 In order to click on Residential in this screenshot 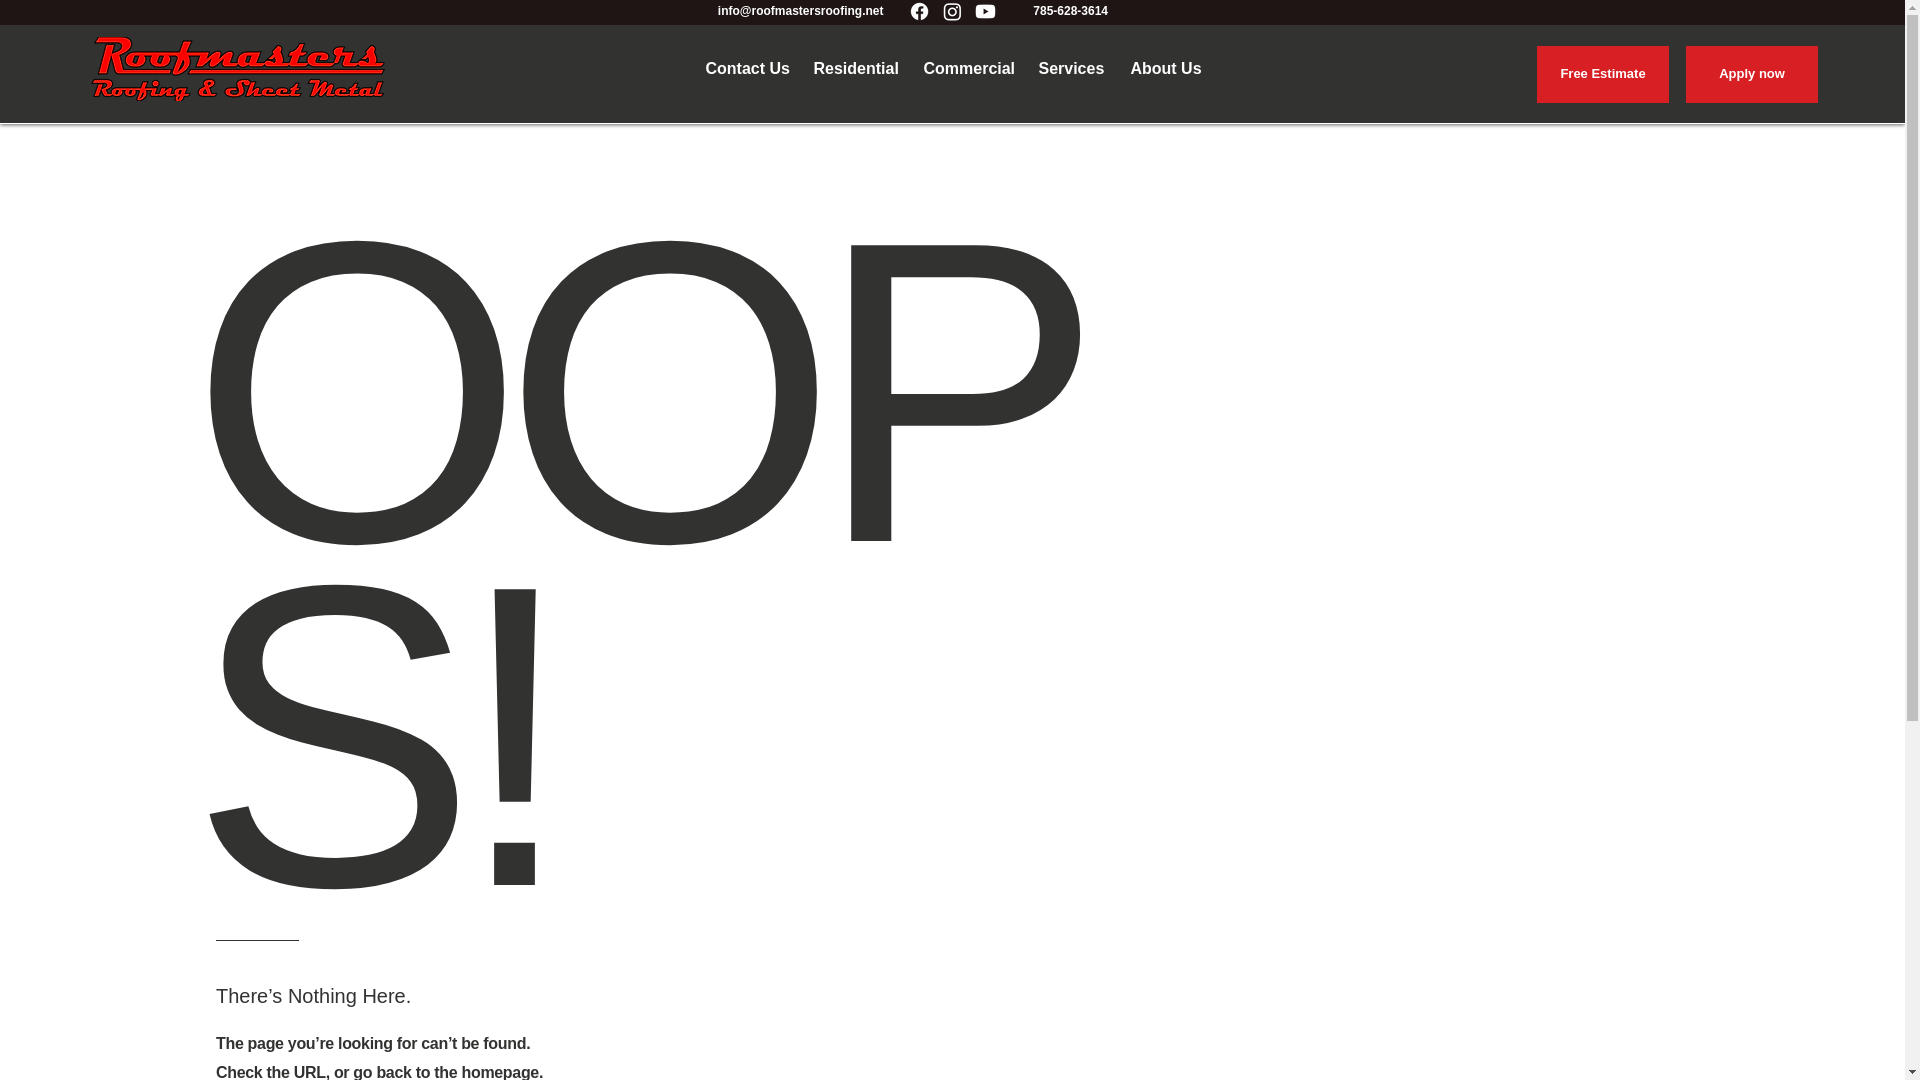, I will do `click(853, 68)`.